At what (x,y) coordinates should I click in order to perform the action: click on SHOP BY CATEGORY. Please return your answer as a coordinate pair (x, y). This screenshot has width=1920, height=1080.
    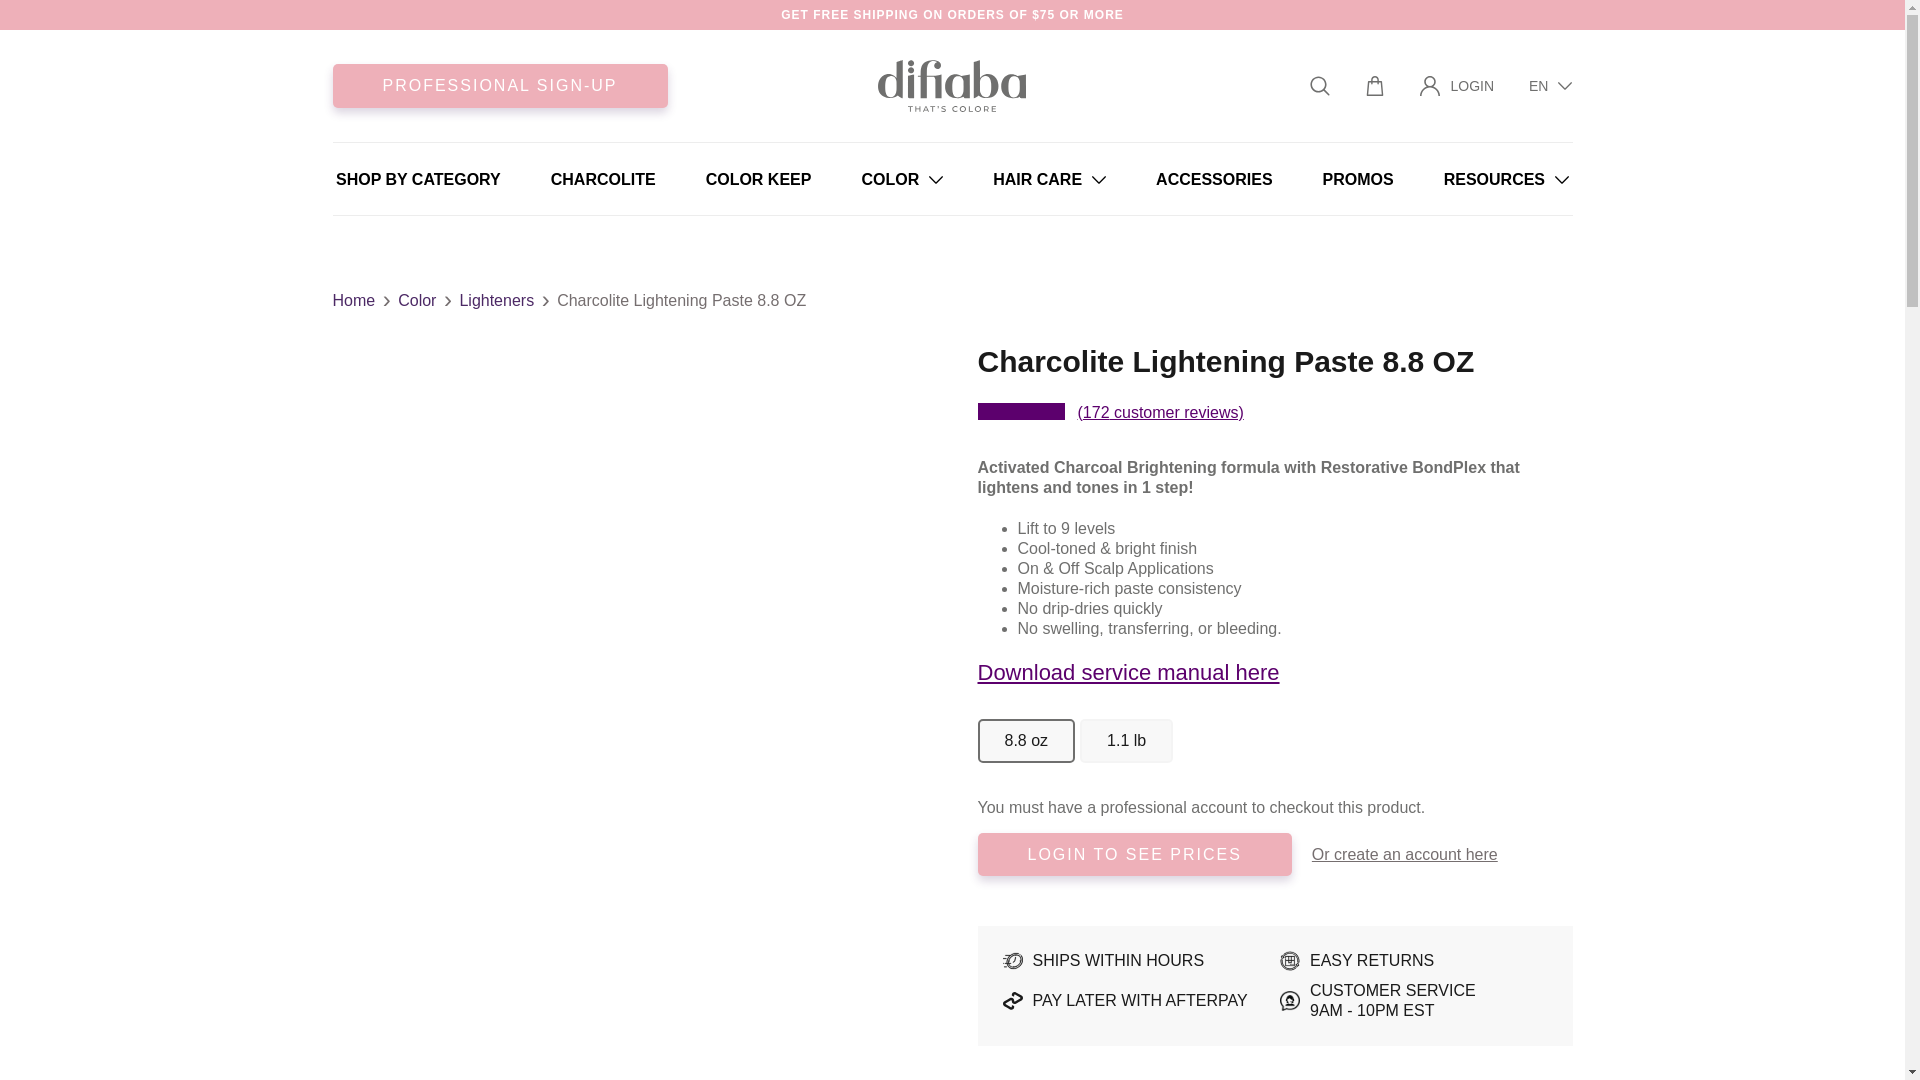
    Looking at the image, I should click on (418, 178).